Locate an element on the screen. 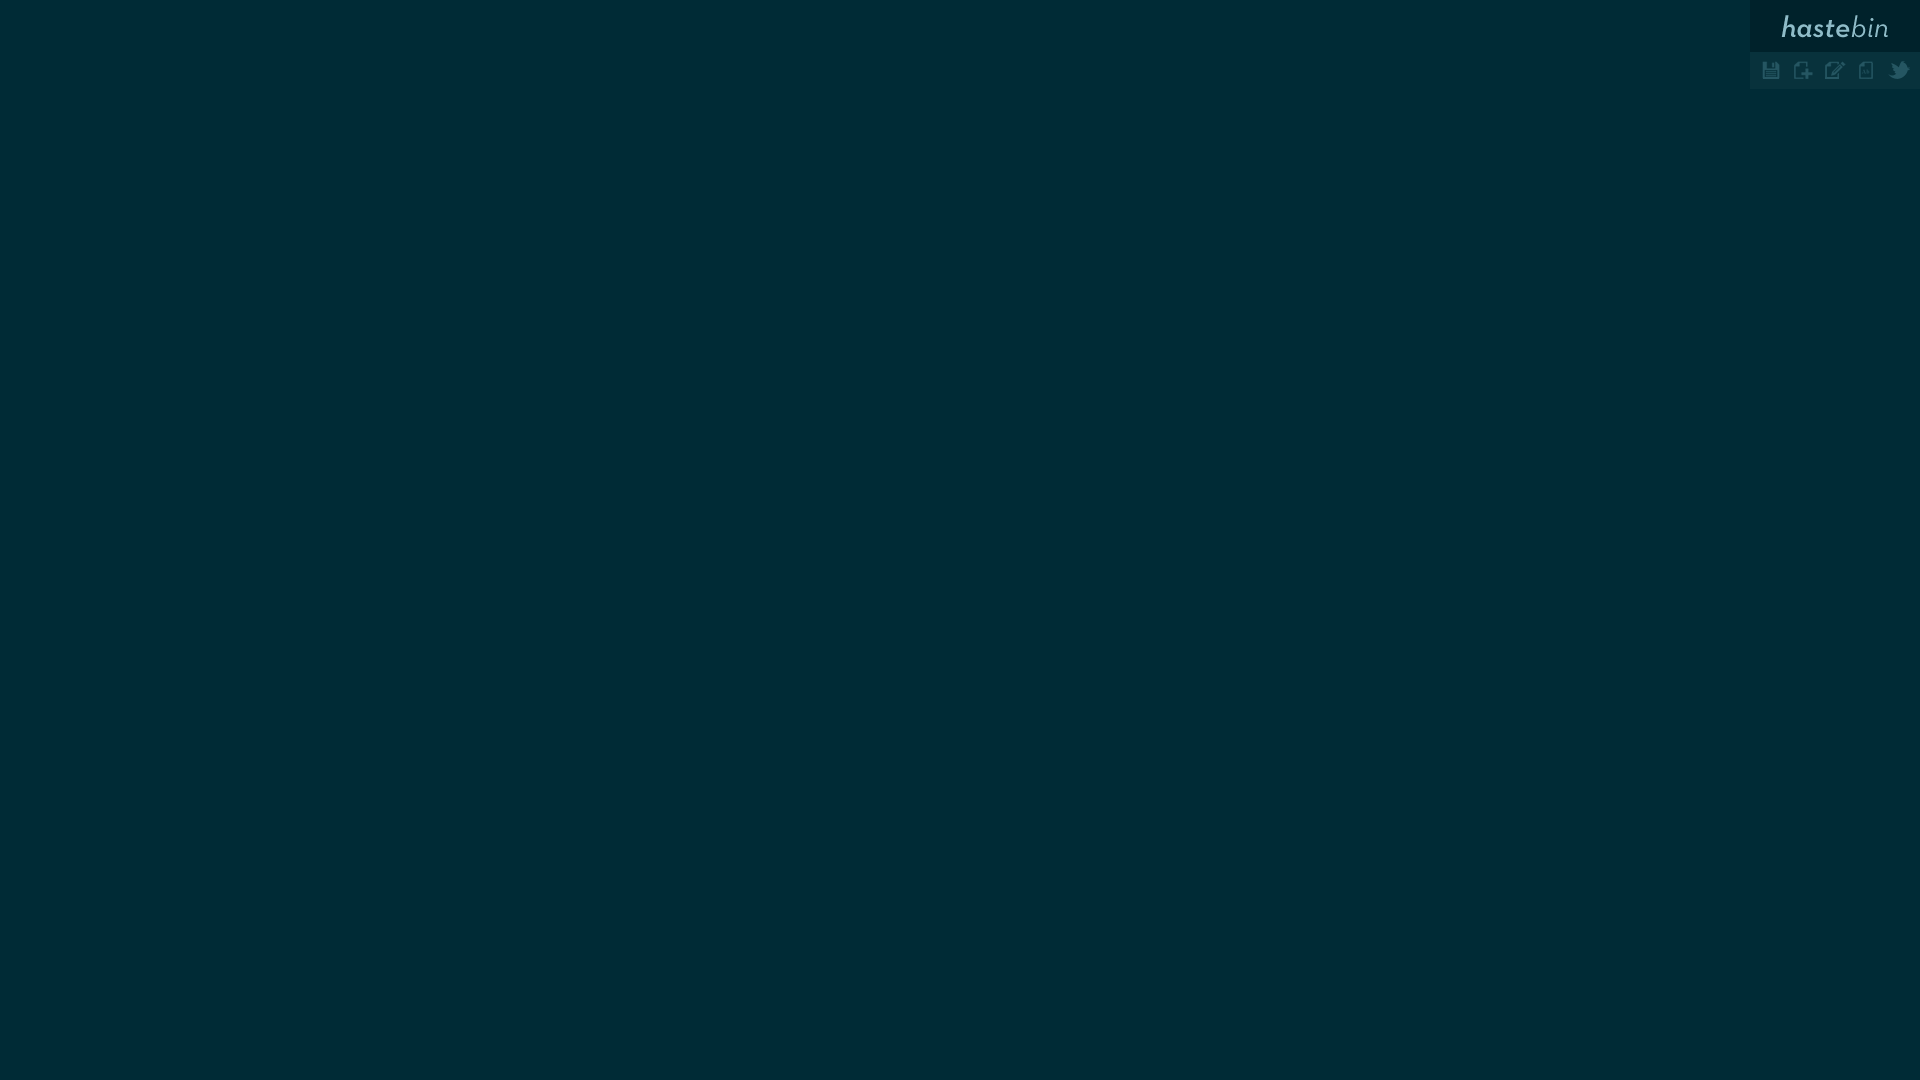 The height and width of the screenshot is (1080, 1920). Twitter is located at coordinates (1899, 70).